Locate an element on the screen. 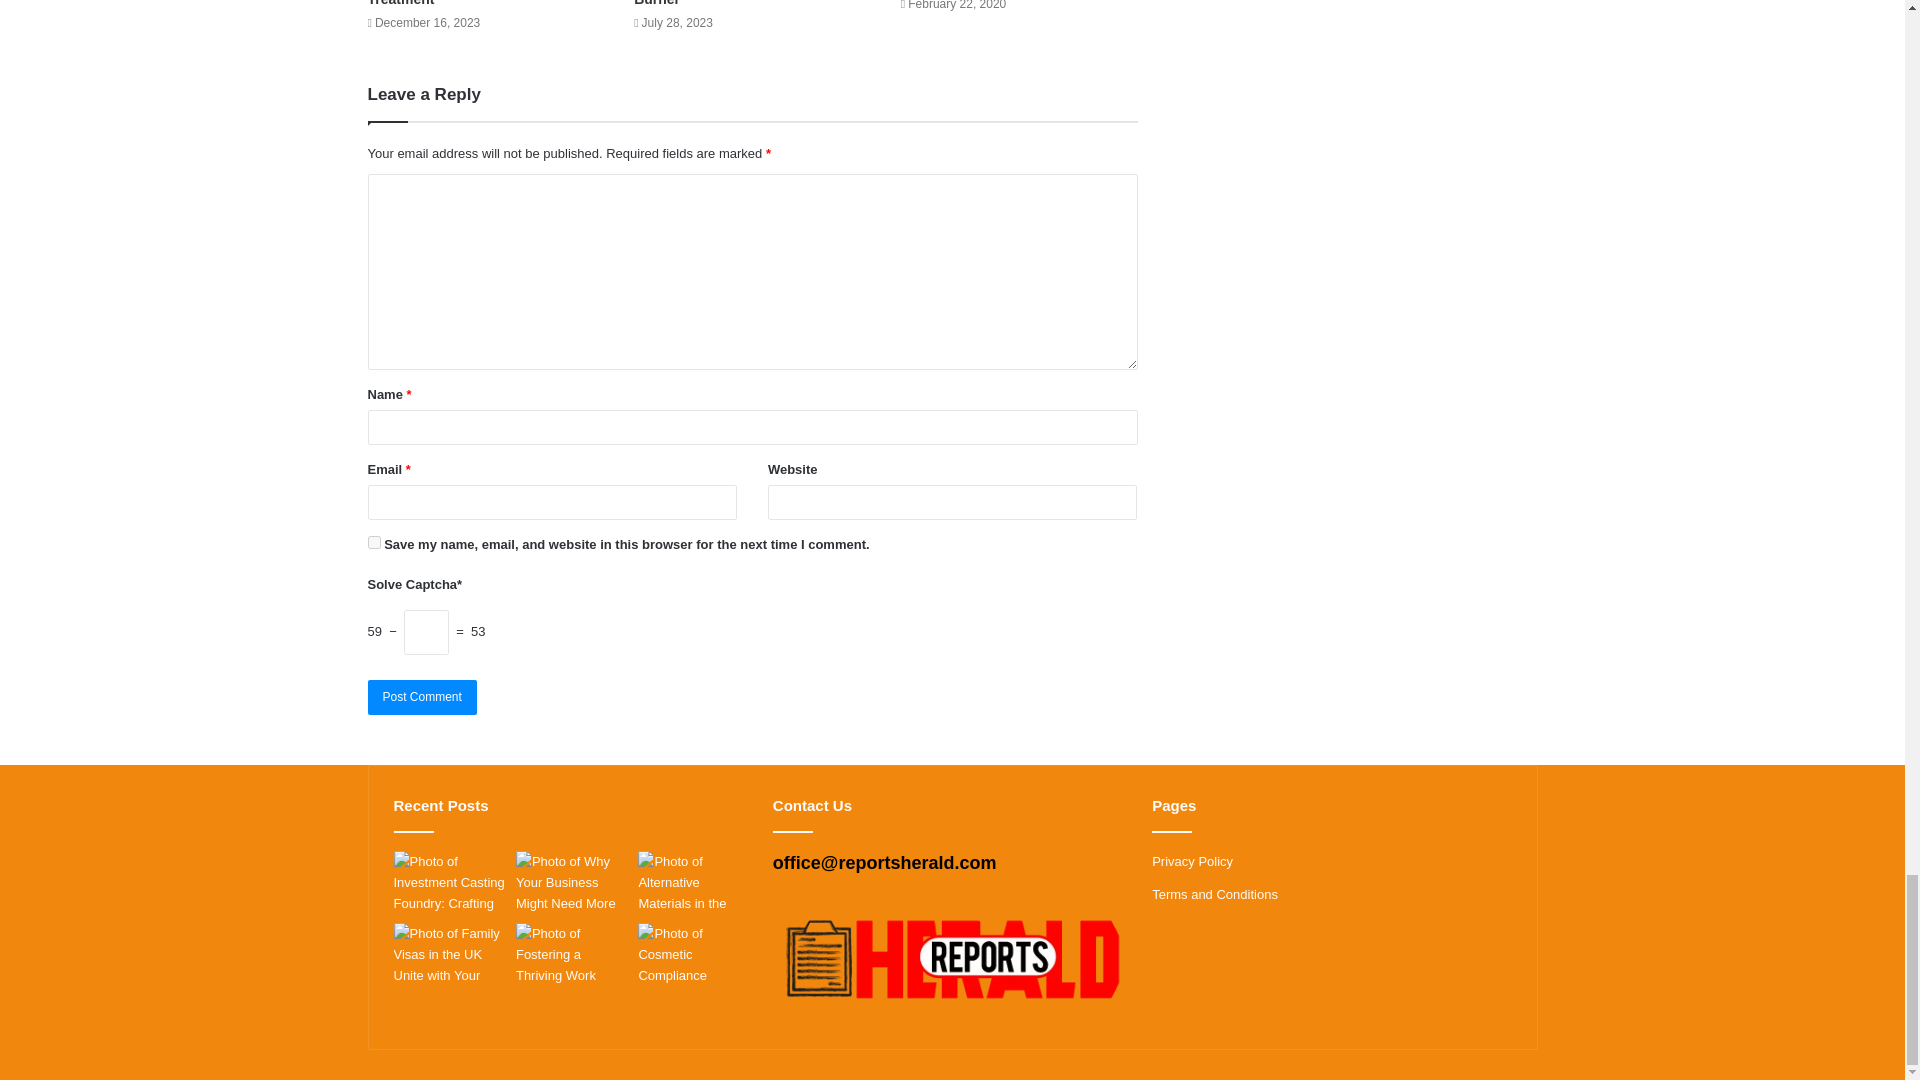 The height and width of the screenshot is (1080, 1920). yes is located at coordinates (374, 542).